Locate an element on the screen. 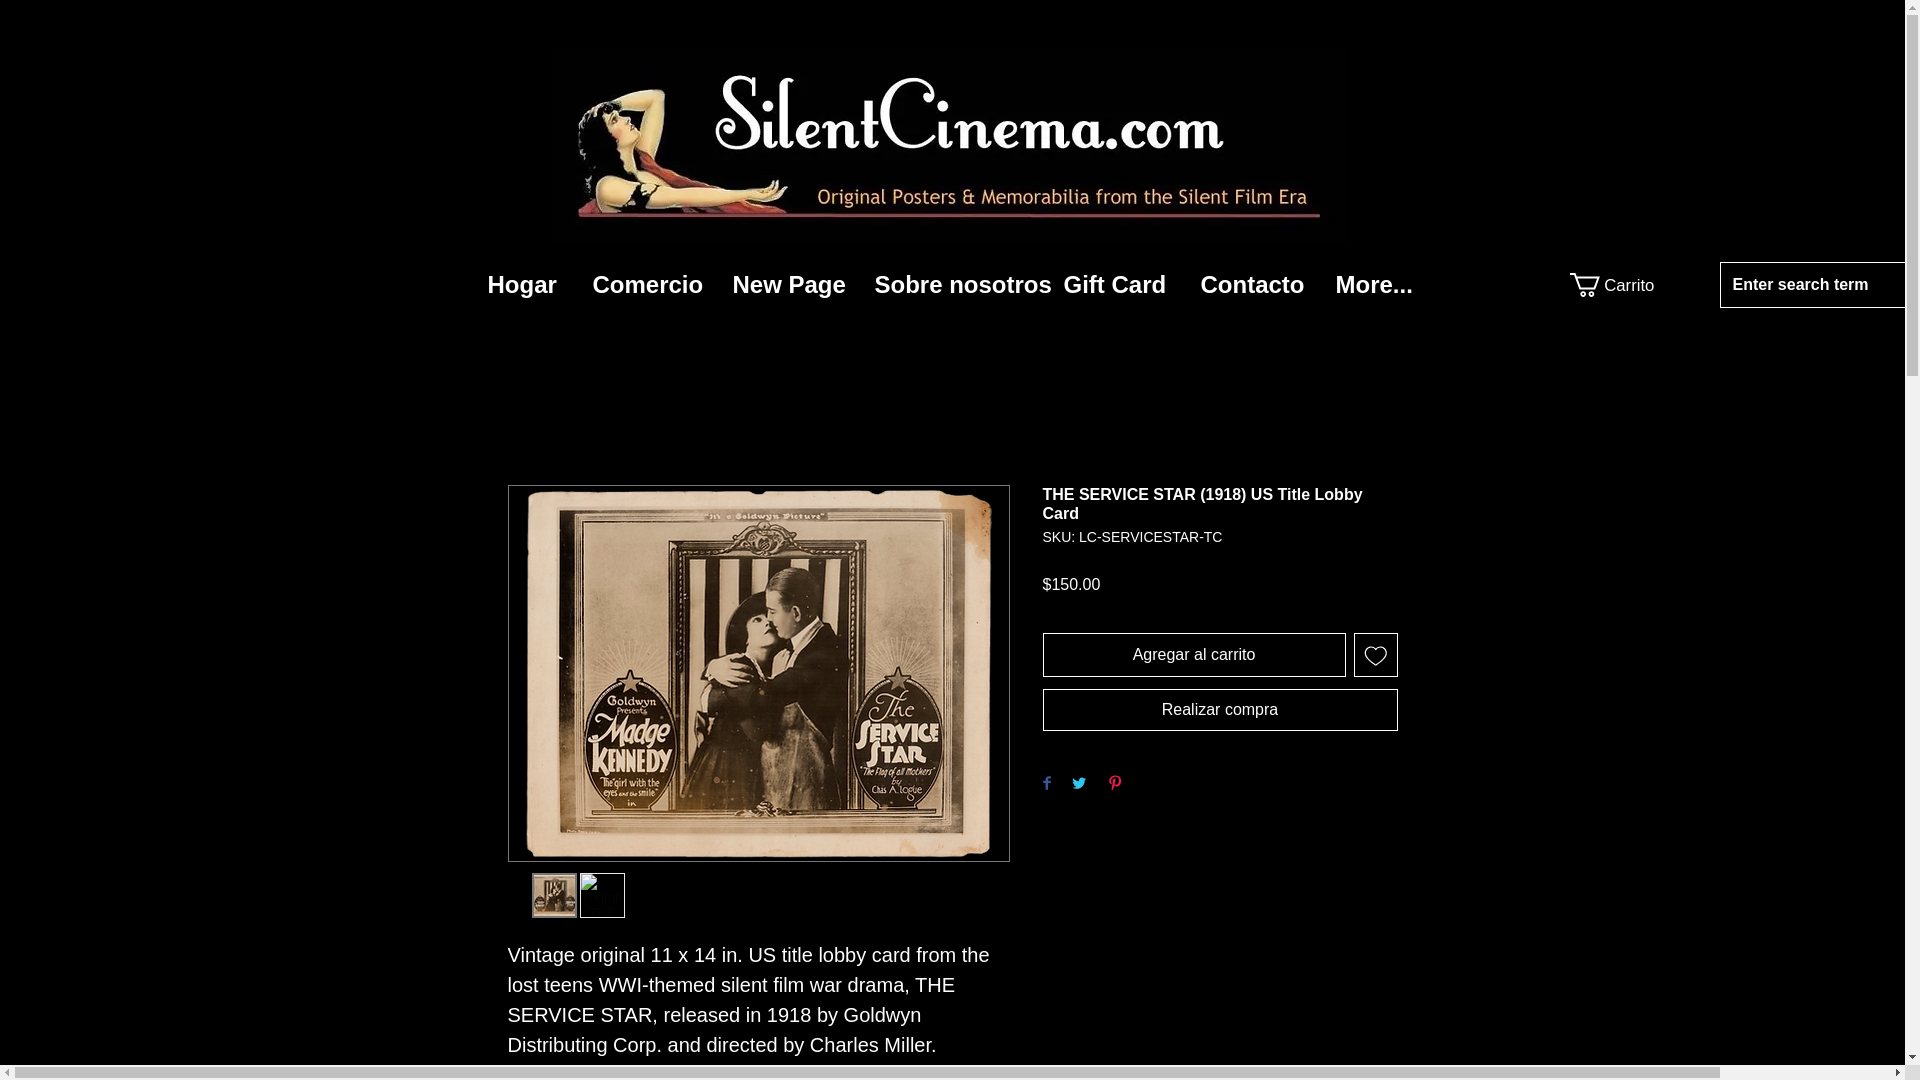  Sobre nosotros is located at coordinates (954, 284).